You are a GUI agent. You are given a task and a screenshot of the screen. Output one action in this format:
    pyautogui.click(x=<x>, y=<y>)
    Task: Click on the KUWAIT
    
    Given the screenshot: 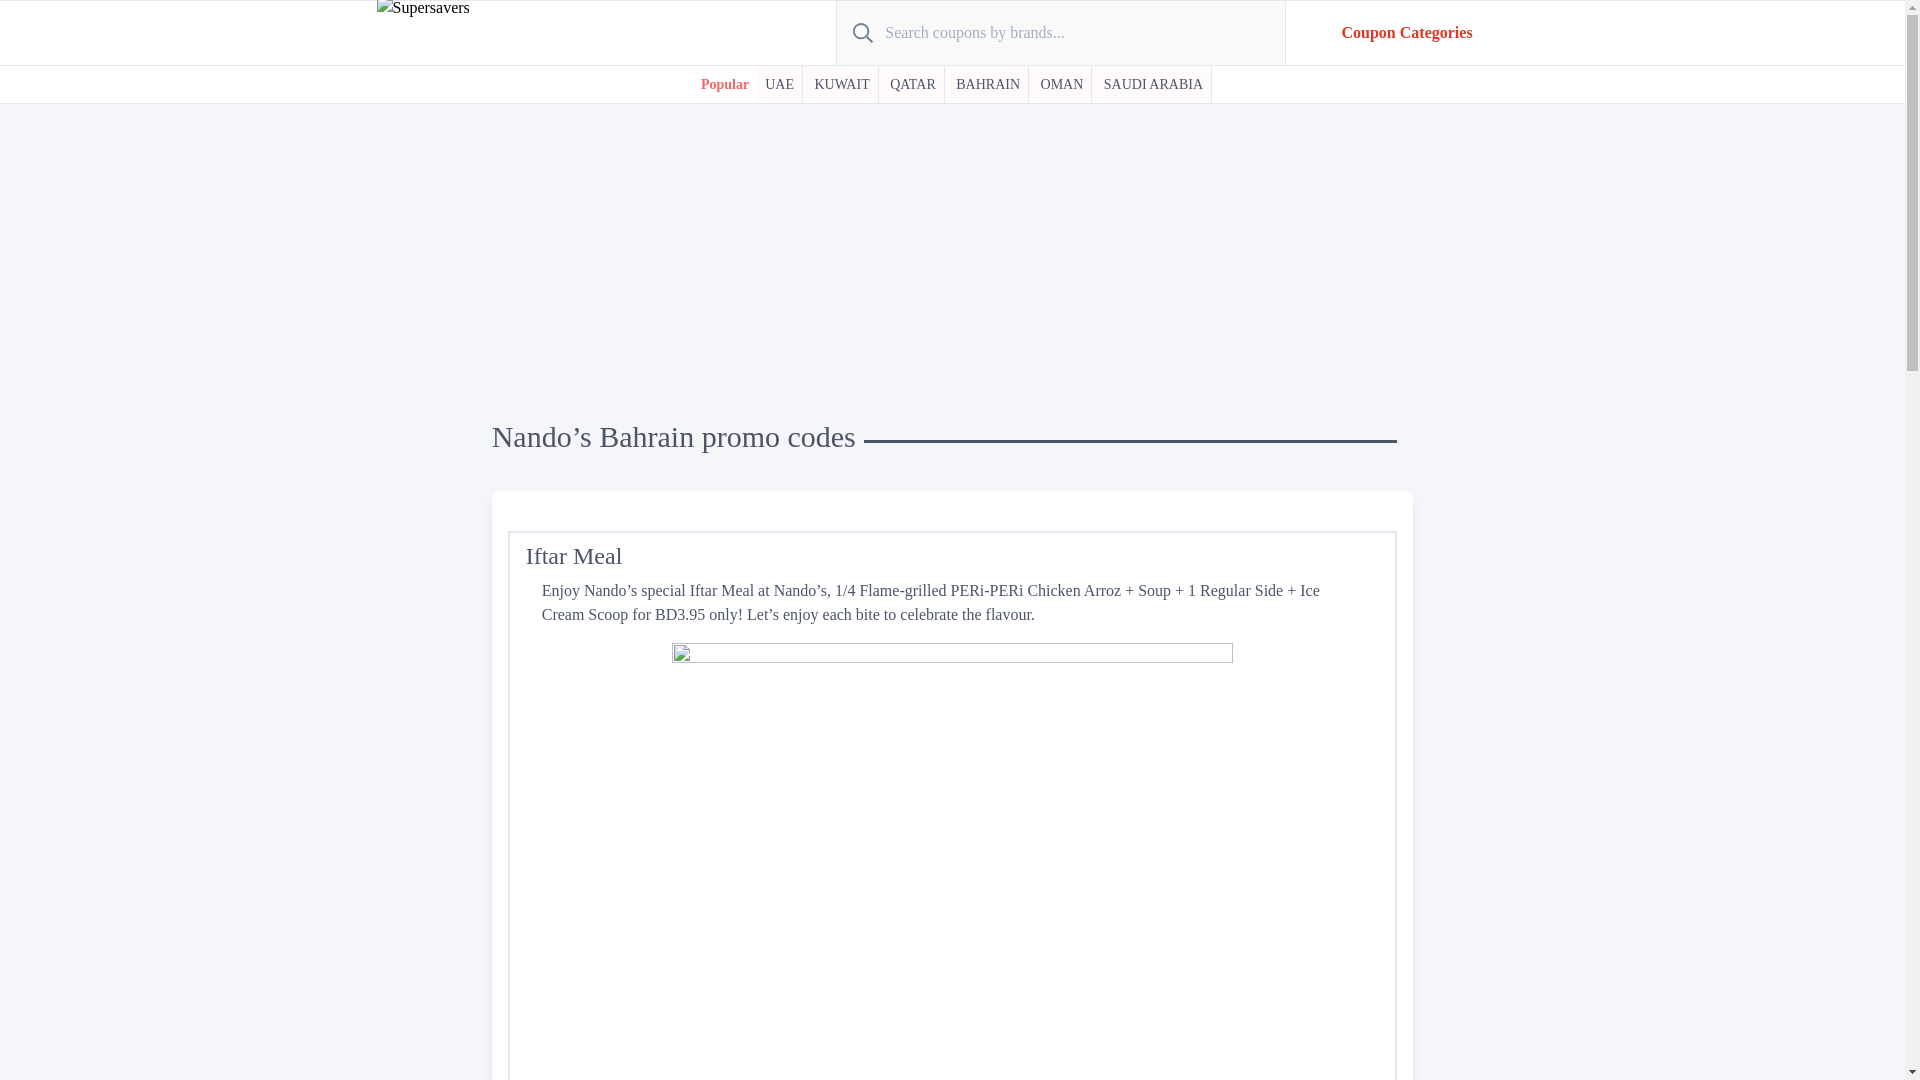 What is the action you would take?
    pyautogui.click(x=842, y=84)
    